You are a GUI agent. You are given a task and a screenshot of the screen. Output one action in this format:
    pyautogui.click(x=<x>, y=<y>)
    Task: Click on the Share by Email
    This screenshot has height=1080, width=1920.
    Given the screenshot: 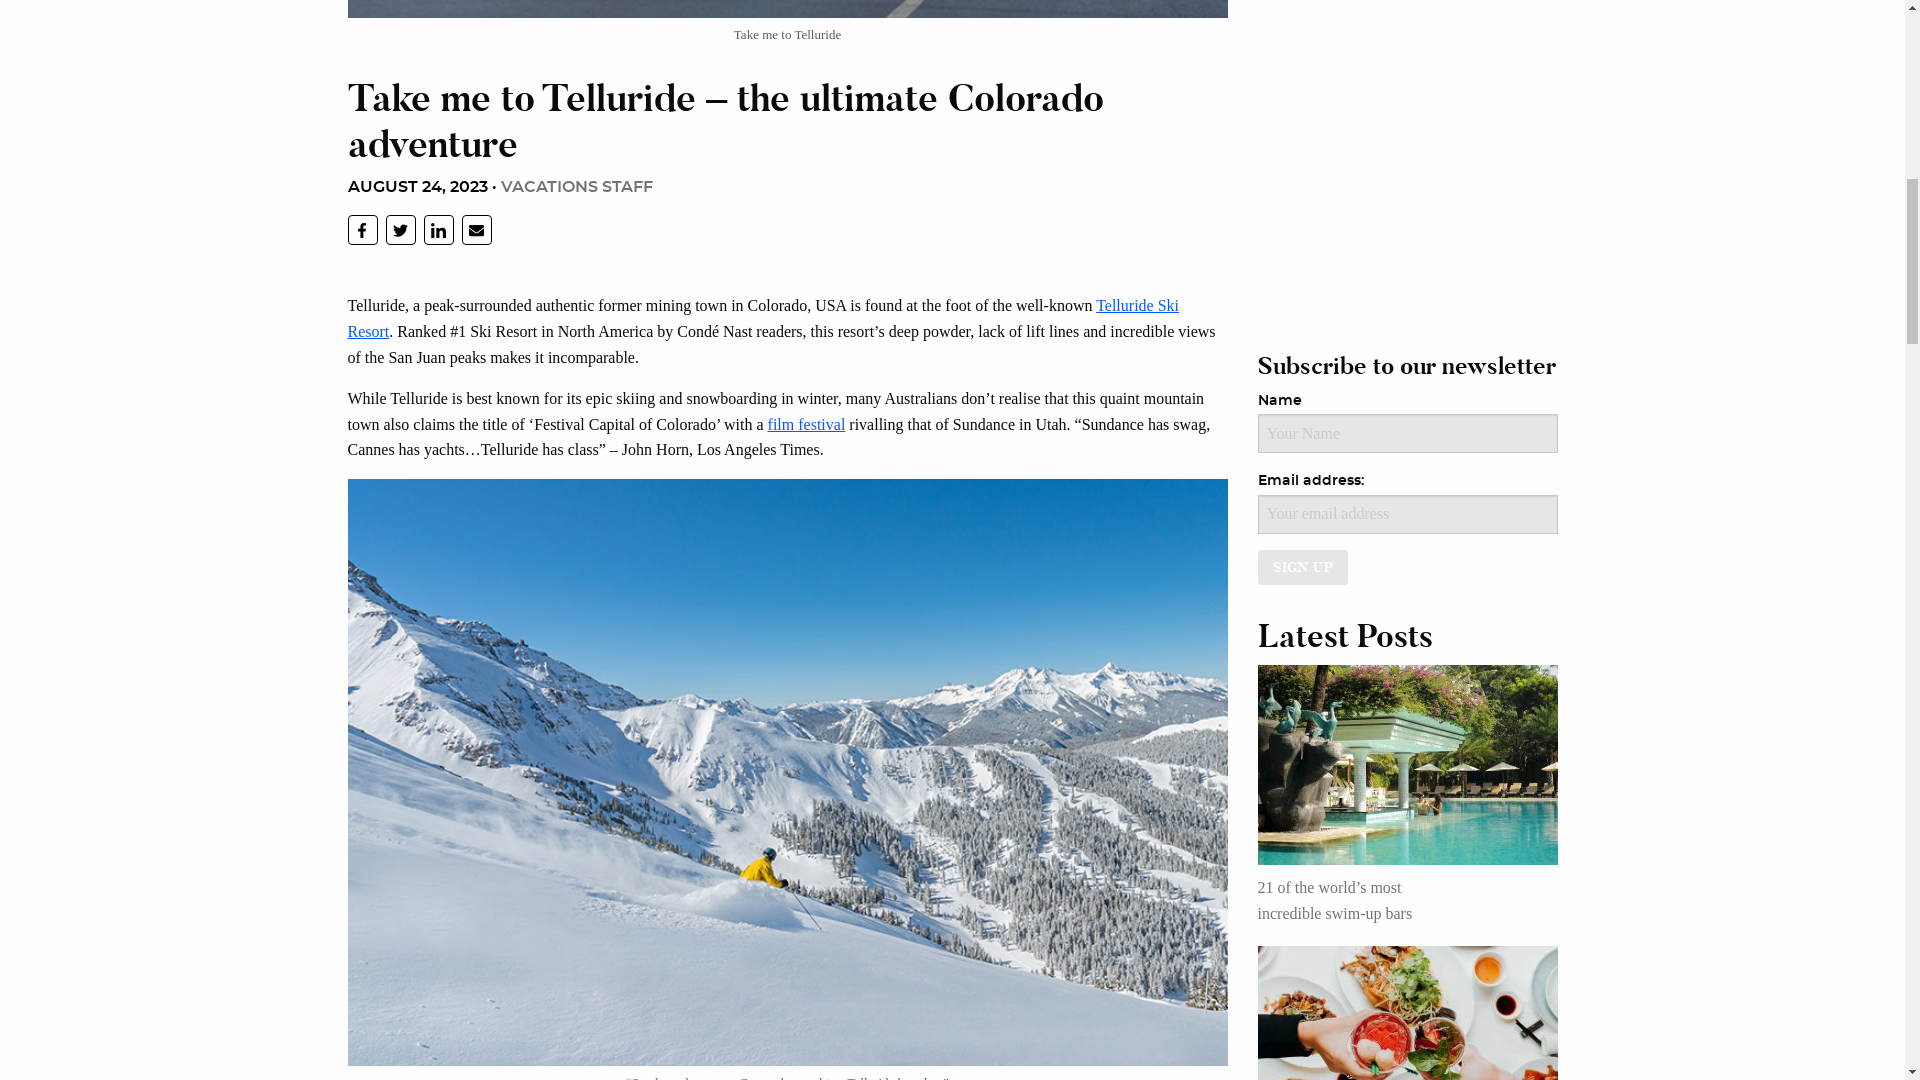 What is the action you would take?
    pyautogui.click(x=476, y=230)
    